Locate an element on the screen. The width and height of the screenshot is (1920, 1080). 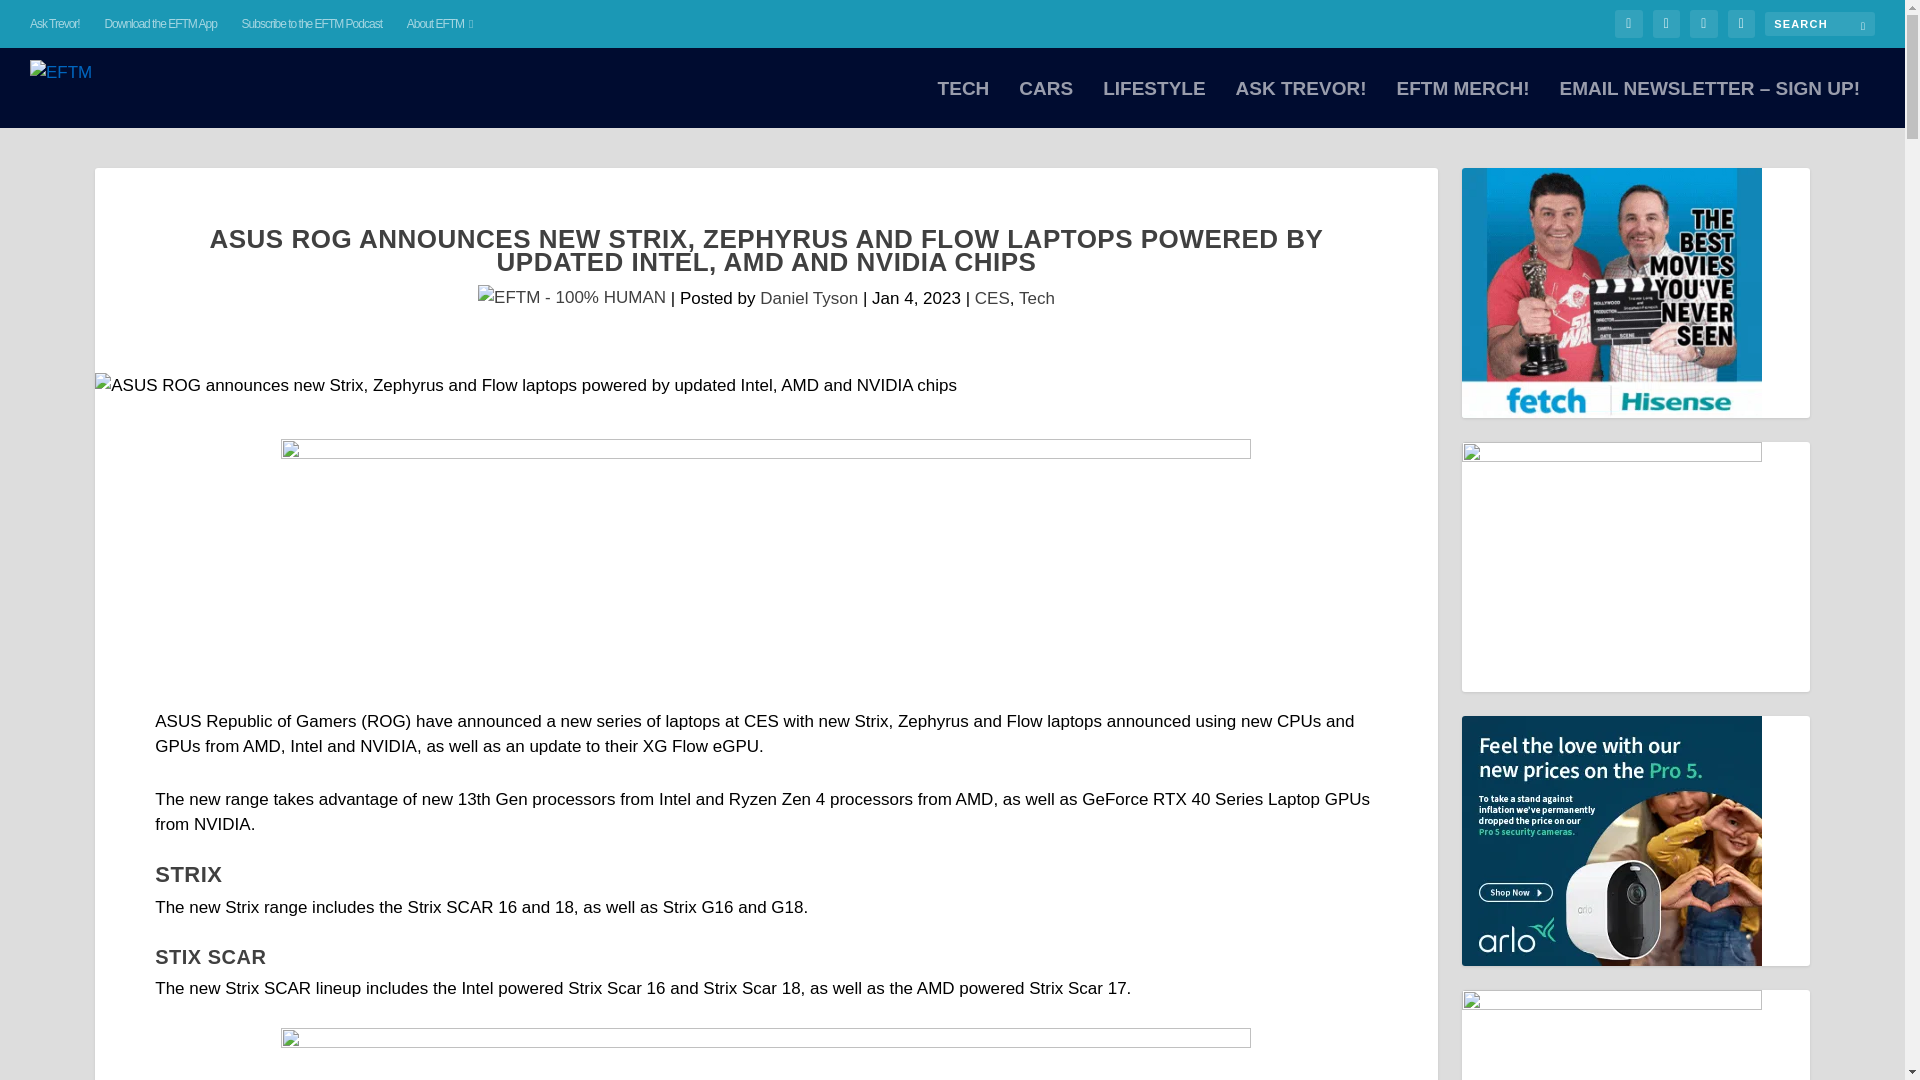
Search for: is located at coordinates (1820, 23).